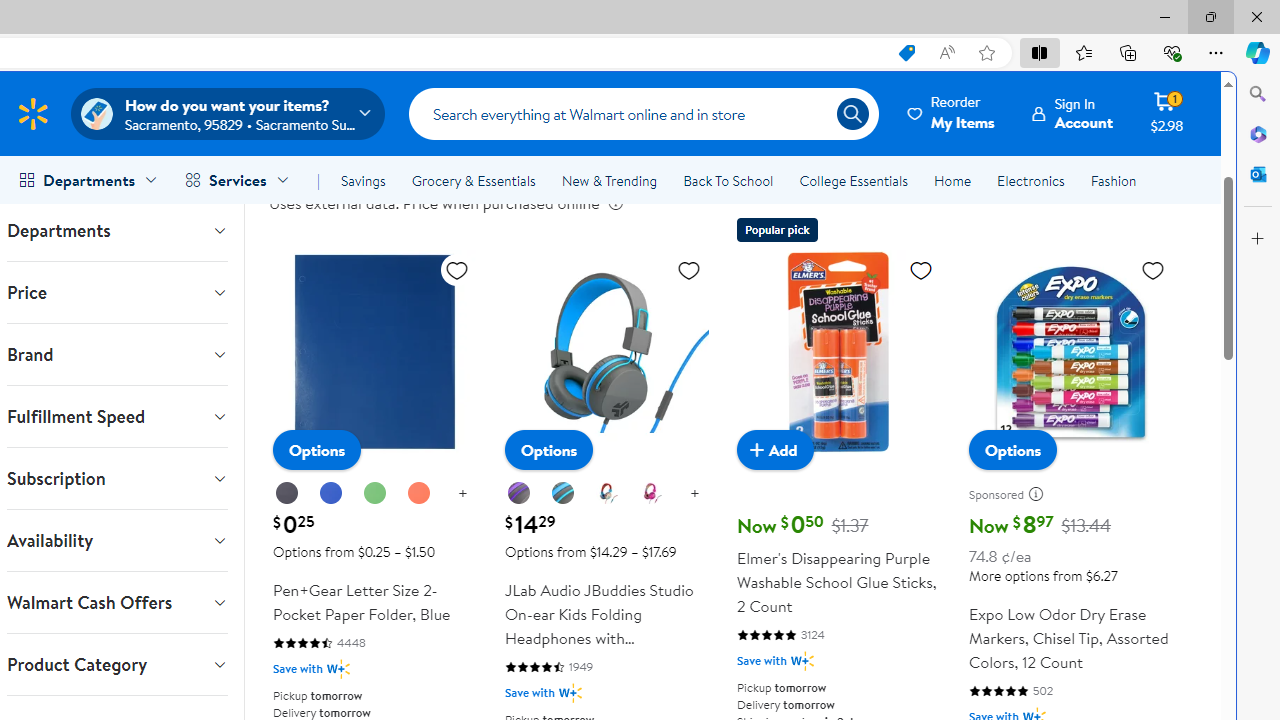  What do you see at coordinates (331, 494) in the screenshot?
I see `Blue` at bounding box center [331, 494].